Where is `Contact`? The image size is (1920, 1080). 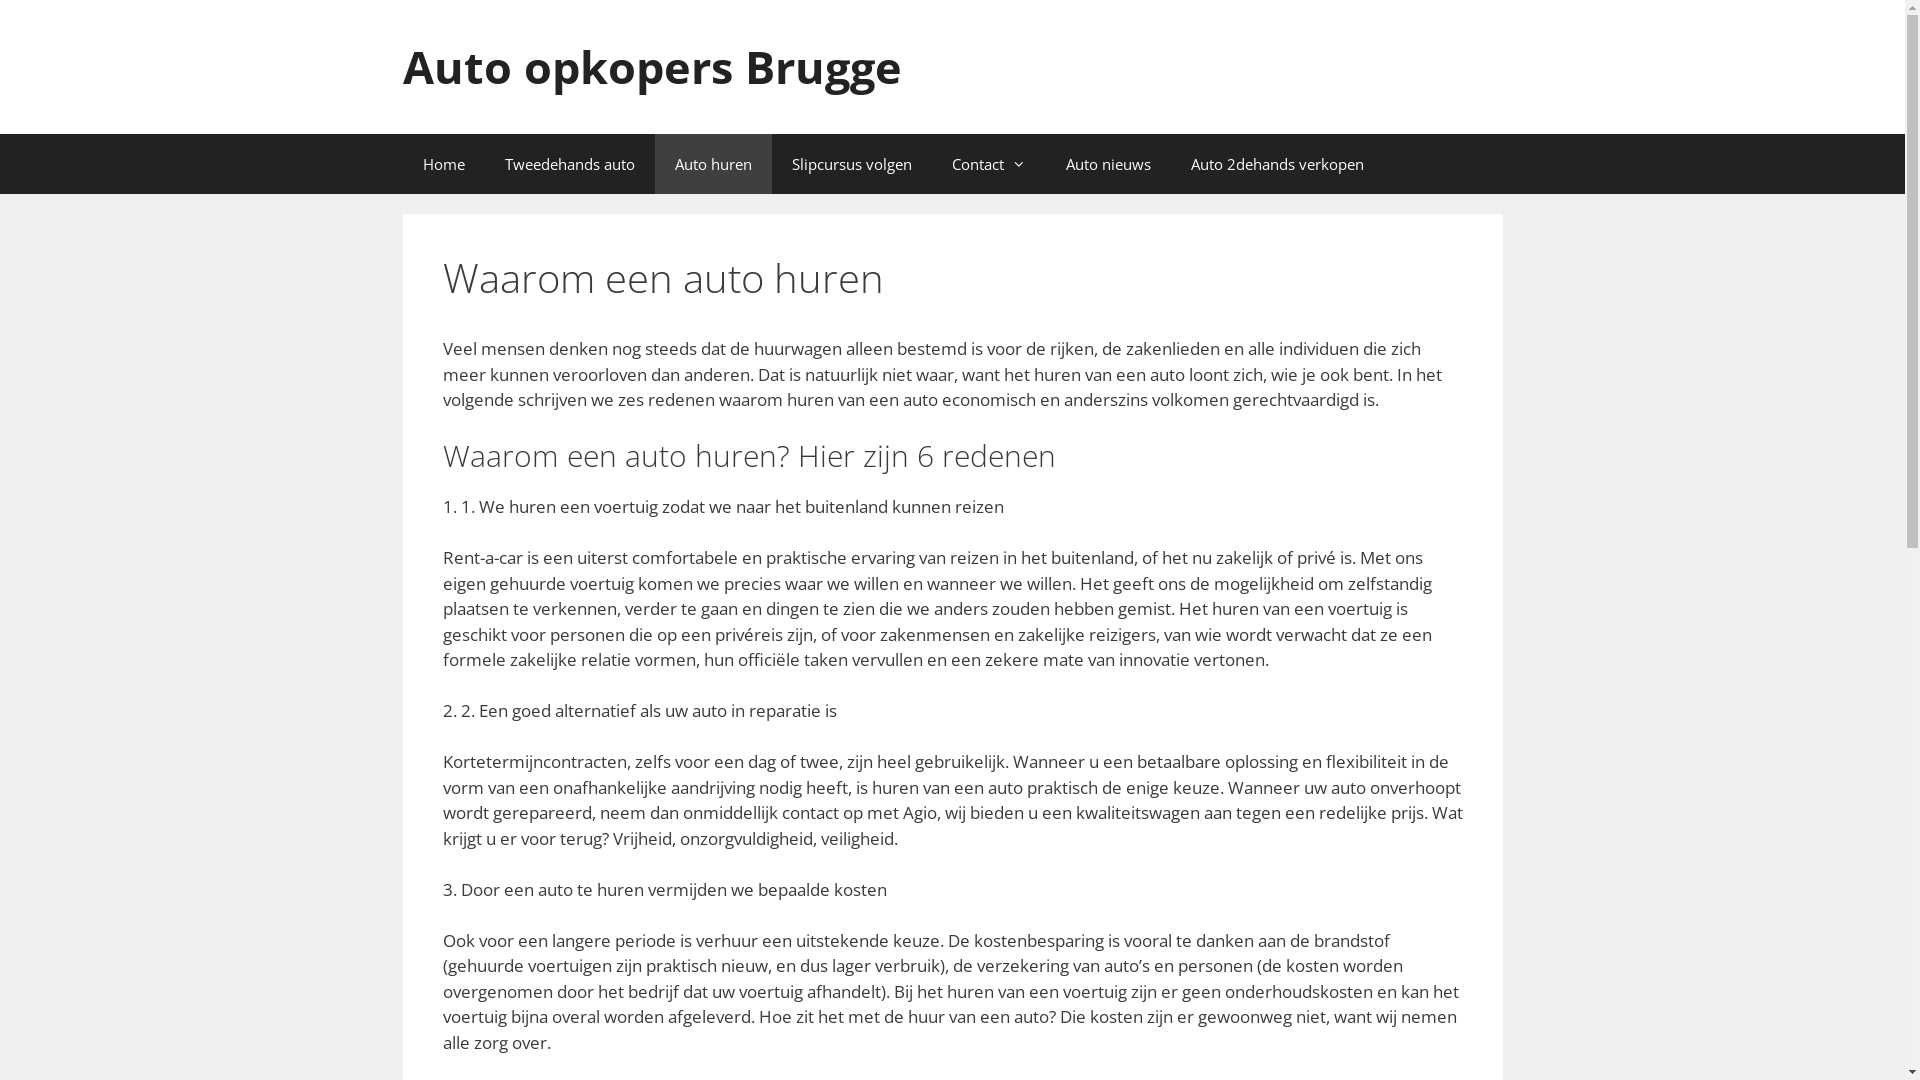 Contact is located at coordinates (989, 164).